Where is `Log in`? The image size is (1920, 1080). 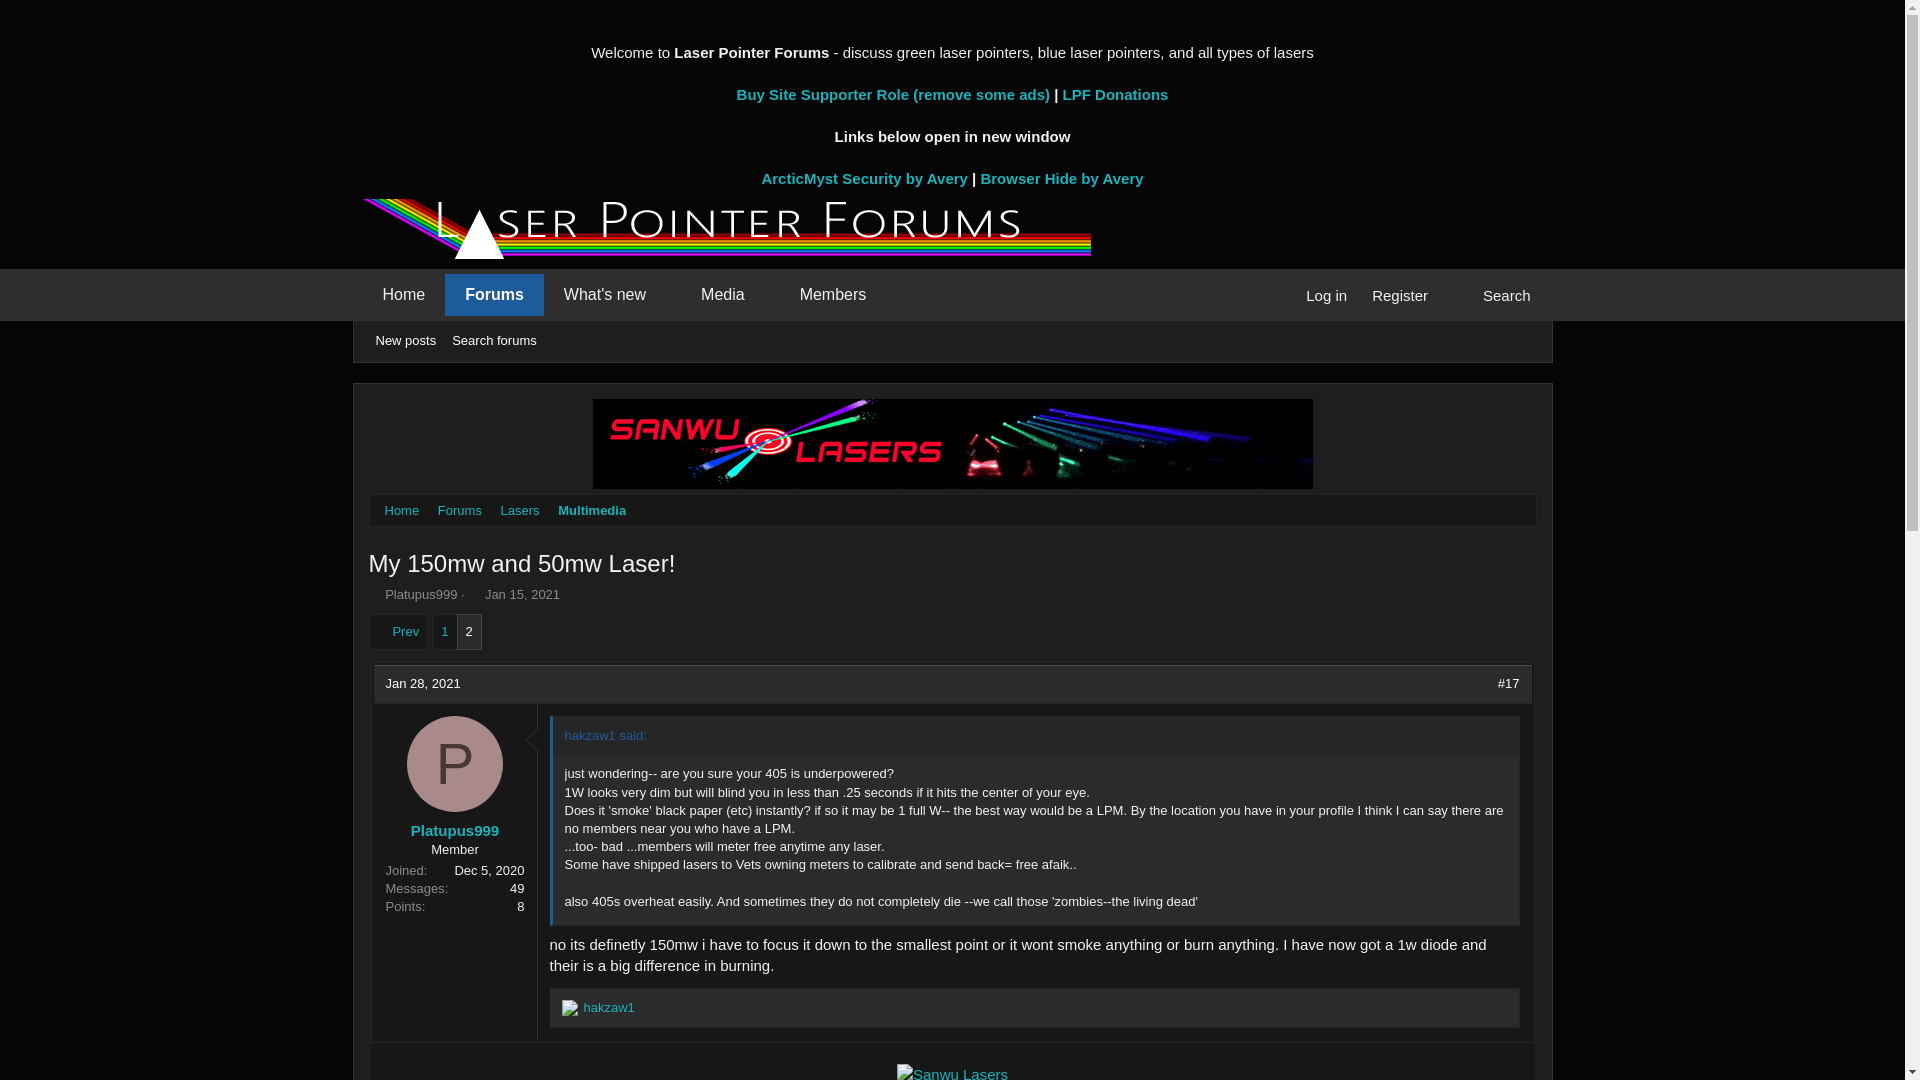 Log in is located at coordinates (1326, 296).